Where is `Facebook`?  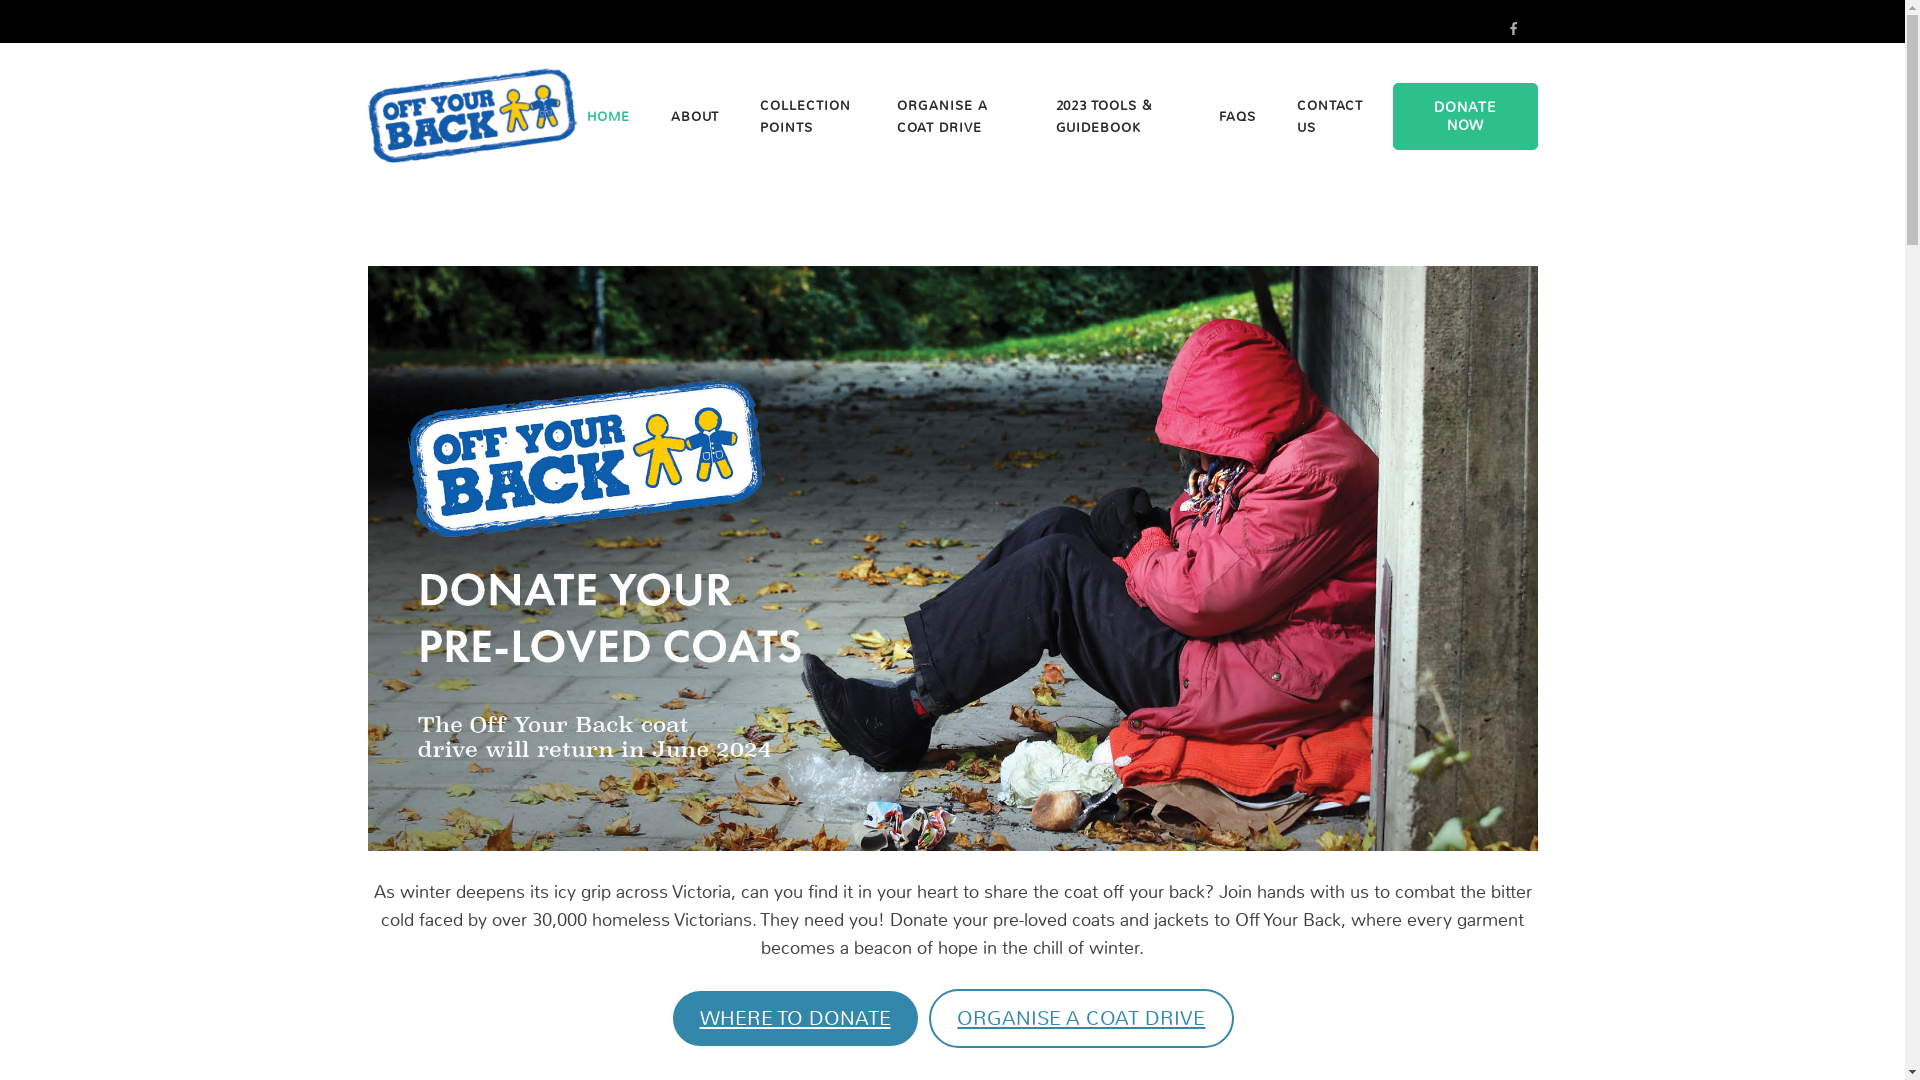
Facebook is located at coordinates (1514, 28).